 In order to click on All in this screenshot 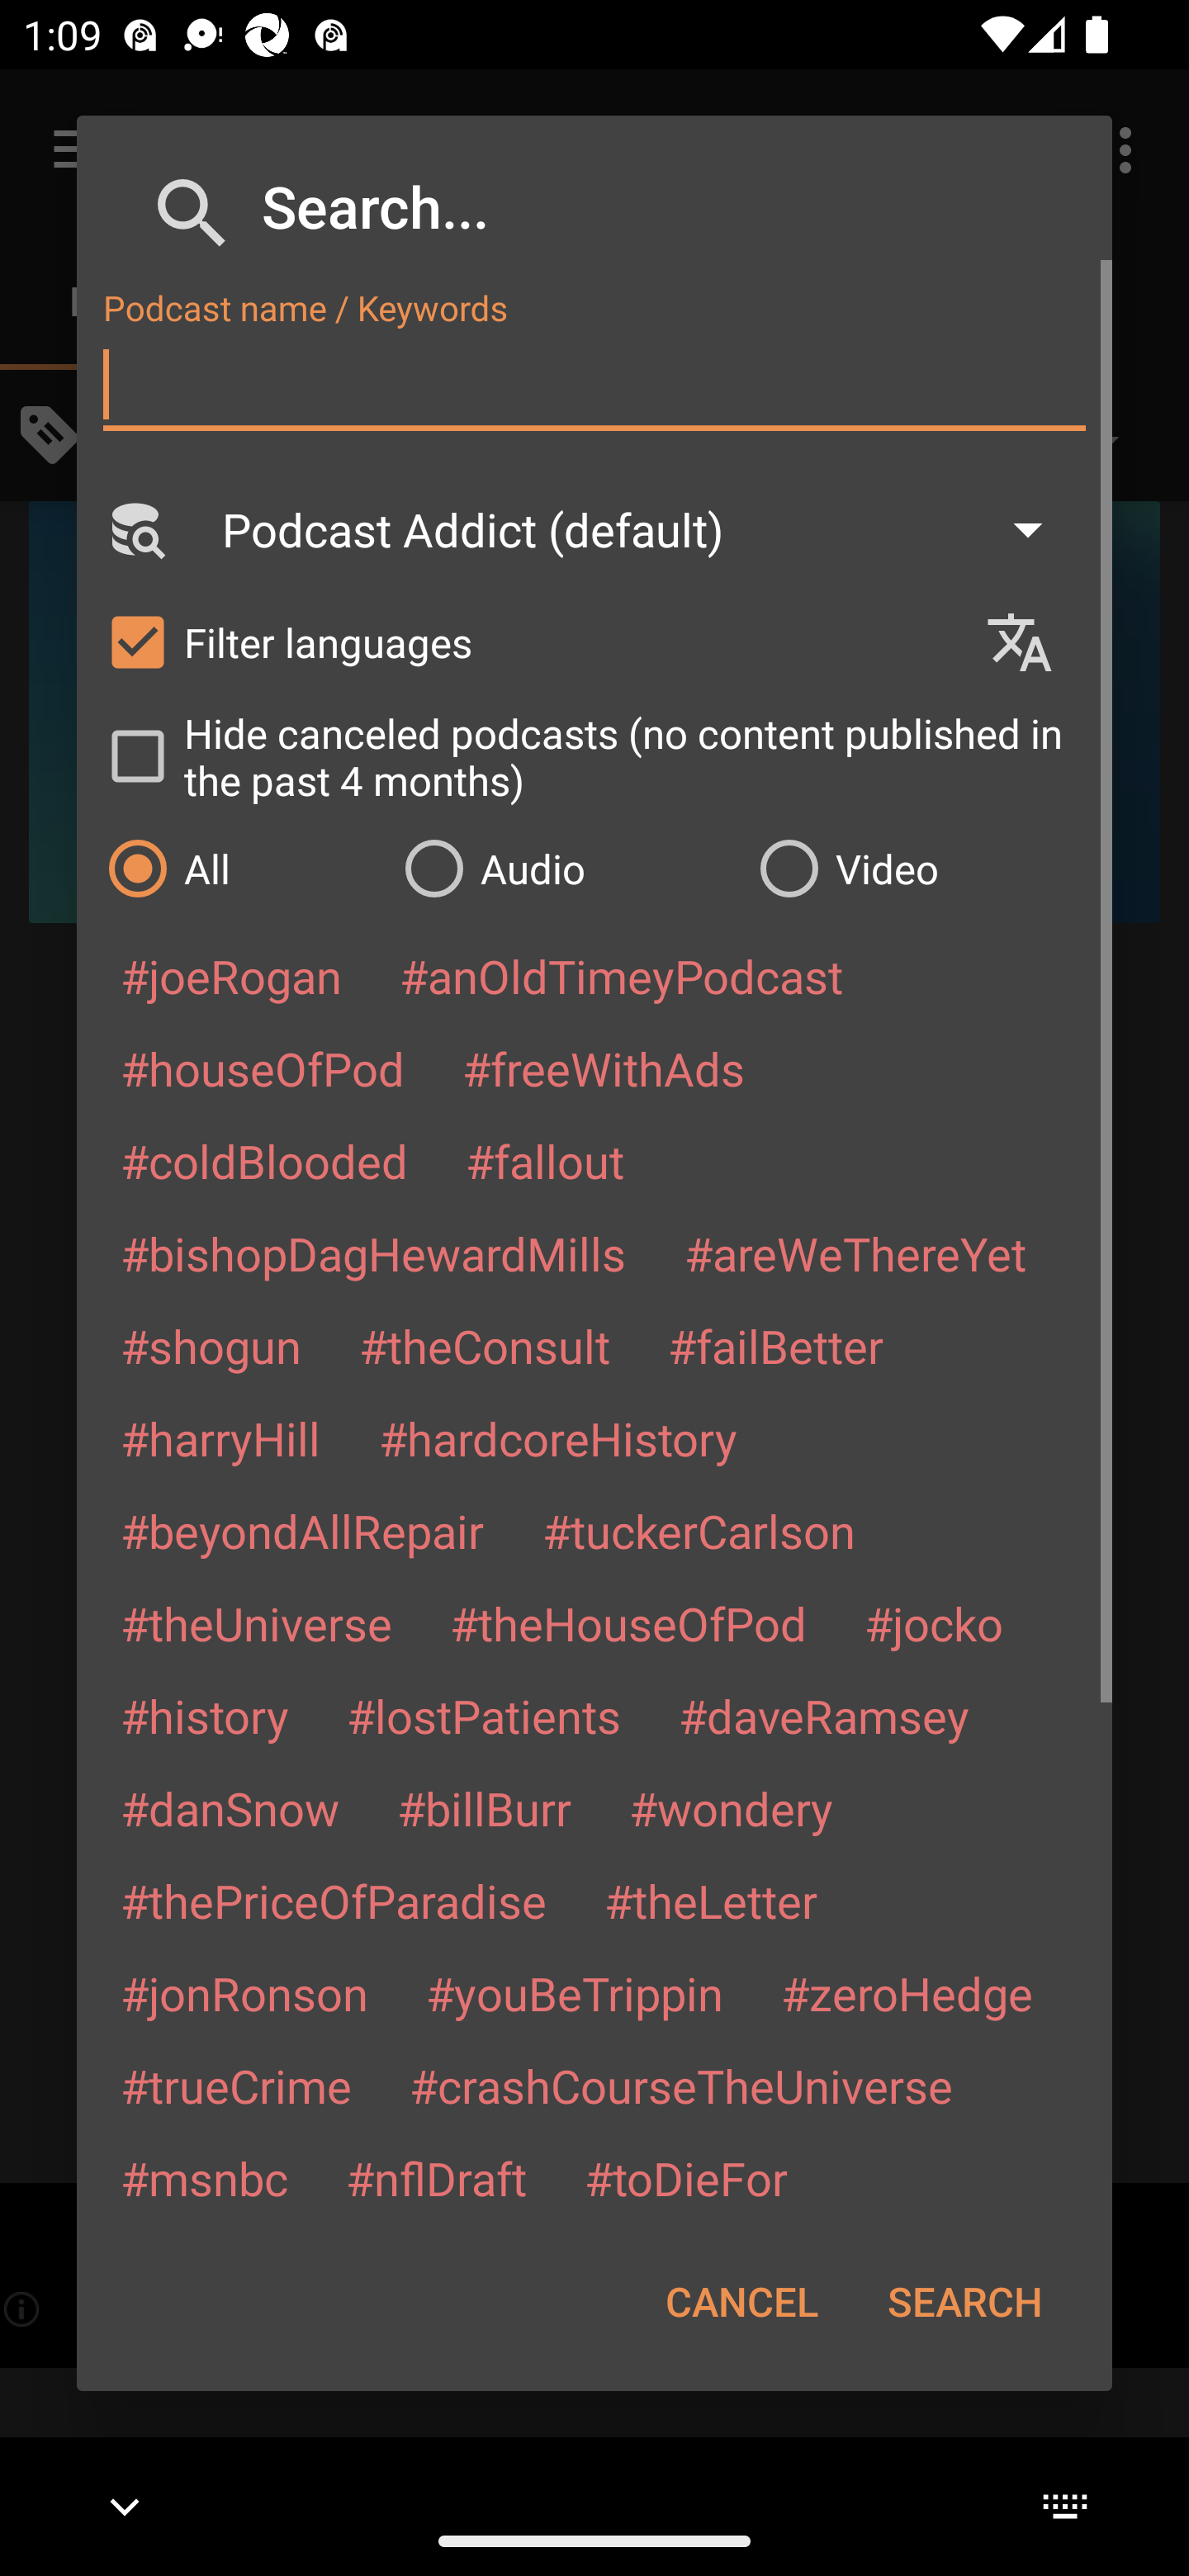, I will do `click(239, 868)`.